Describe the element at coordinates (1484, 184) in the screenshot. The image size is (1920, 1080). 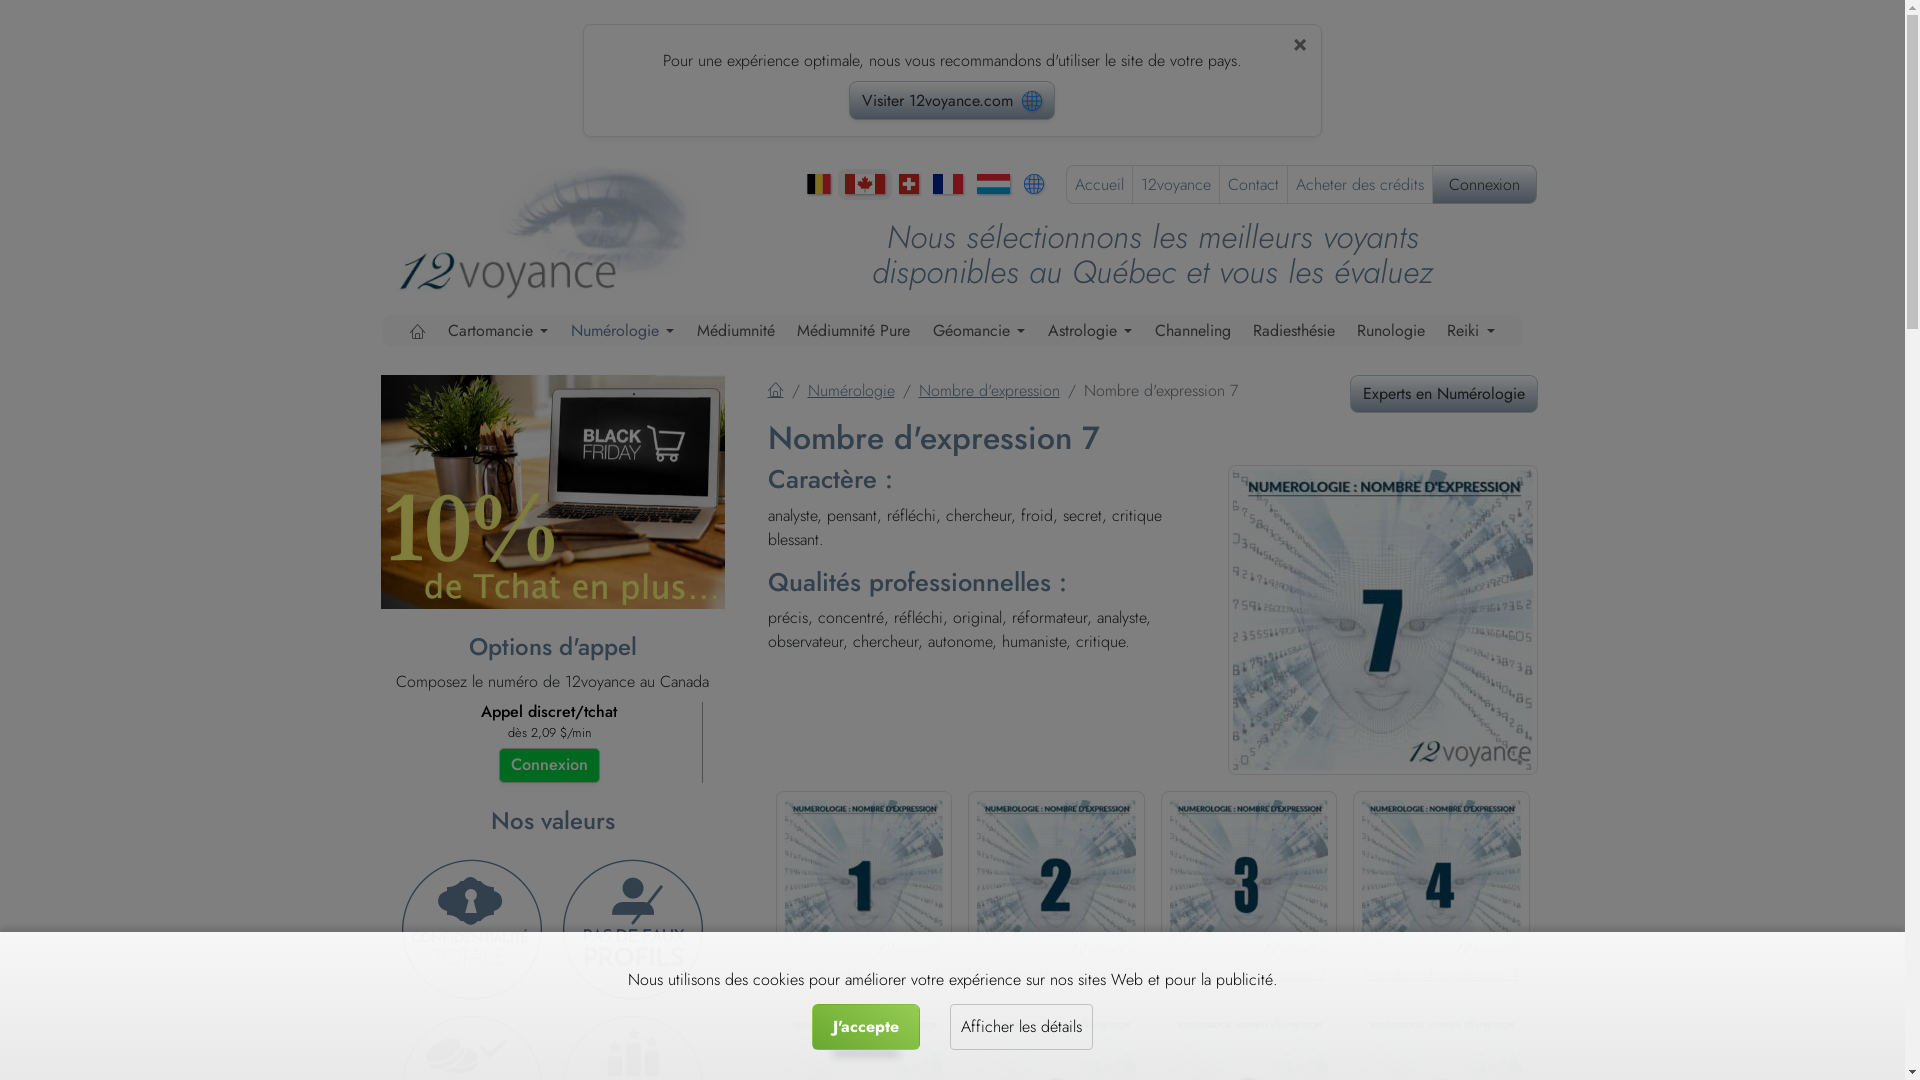
I see `Connexion` at that location.